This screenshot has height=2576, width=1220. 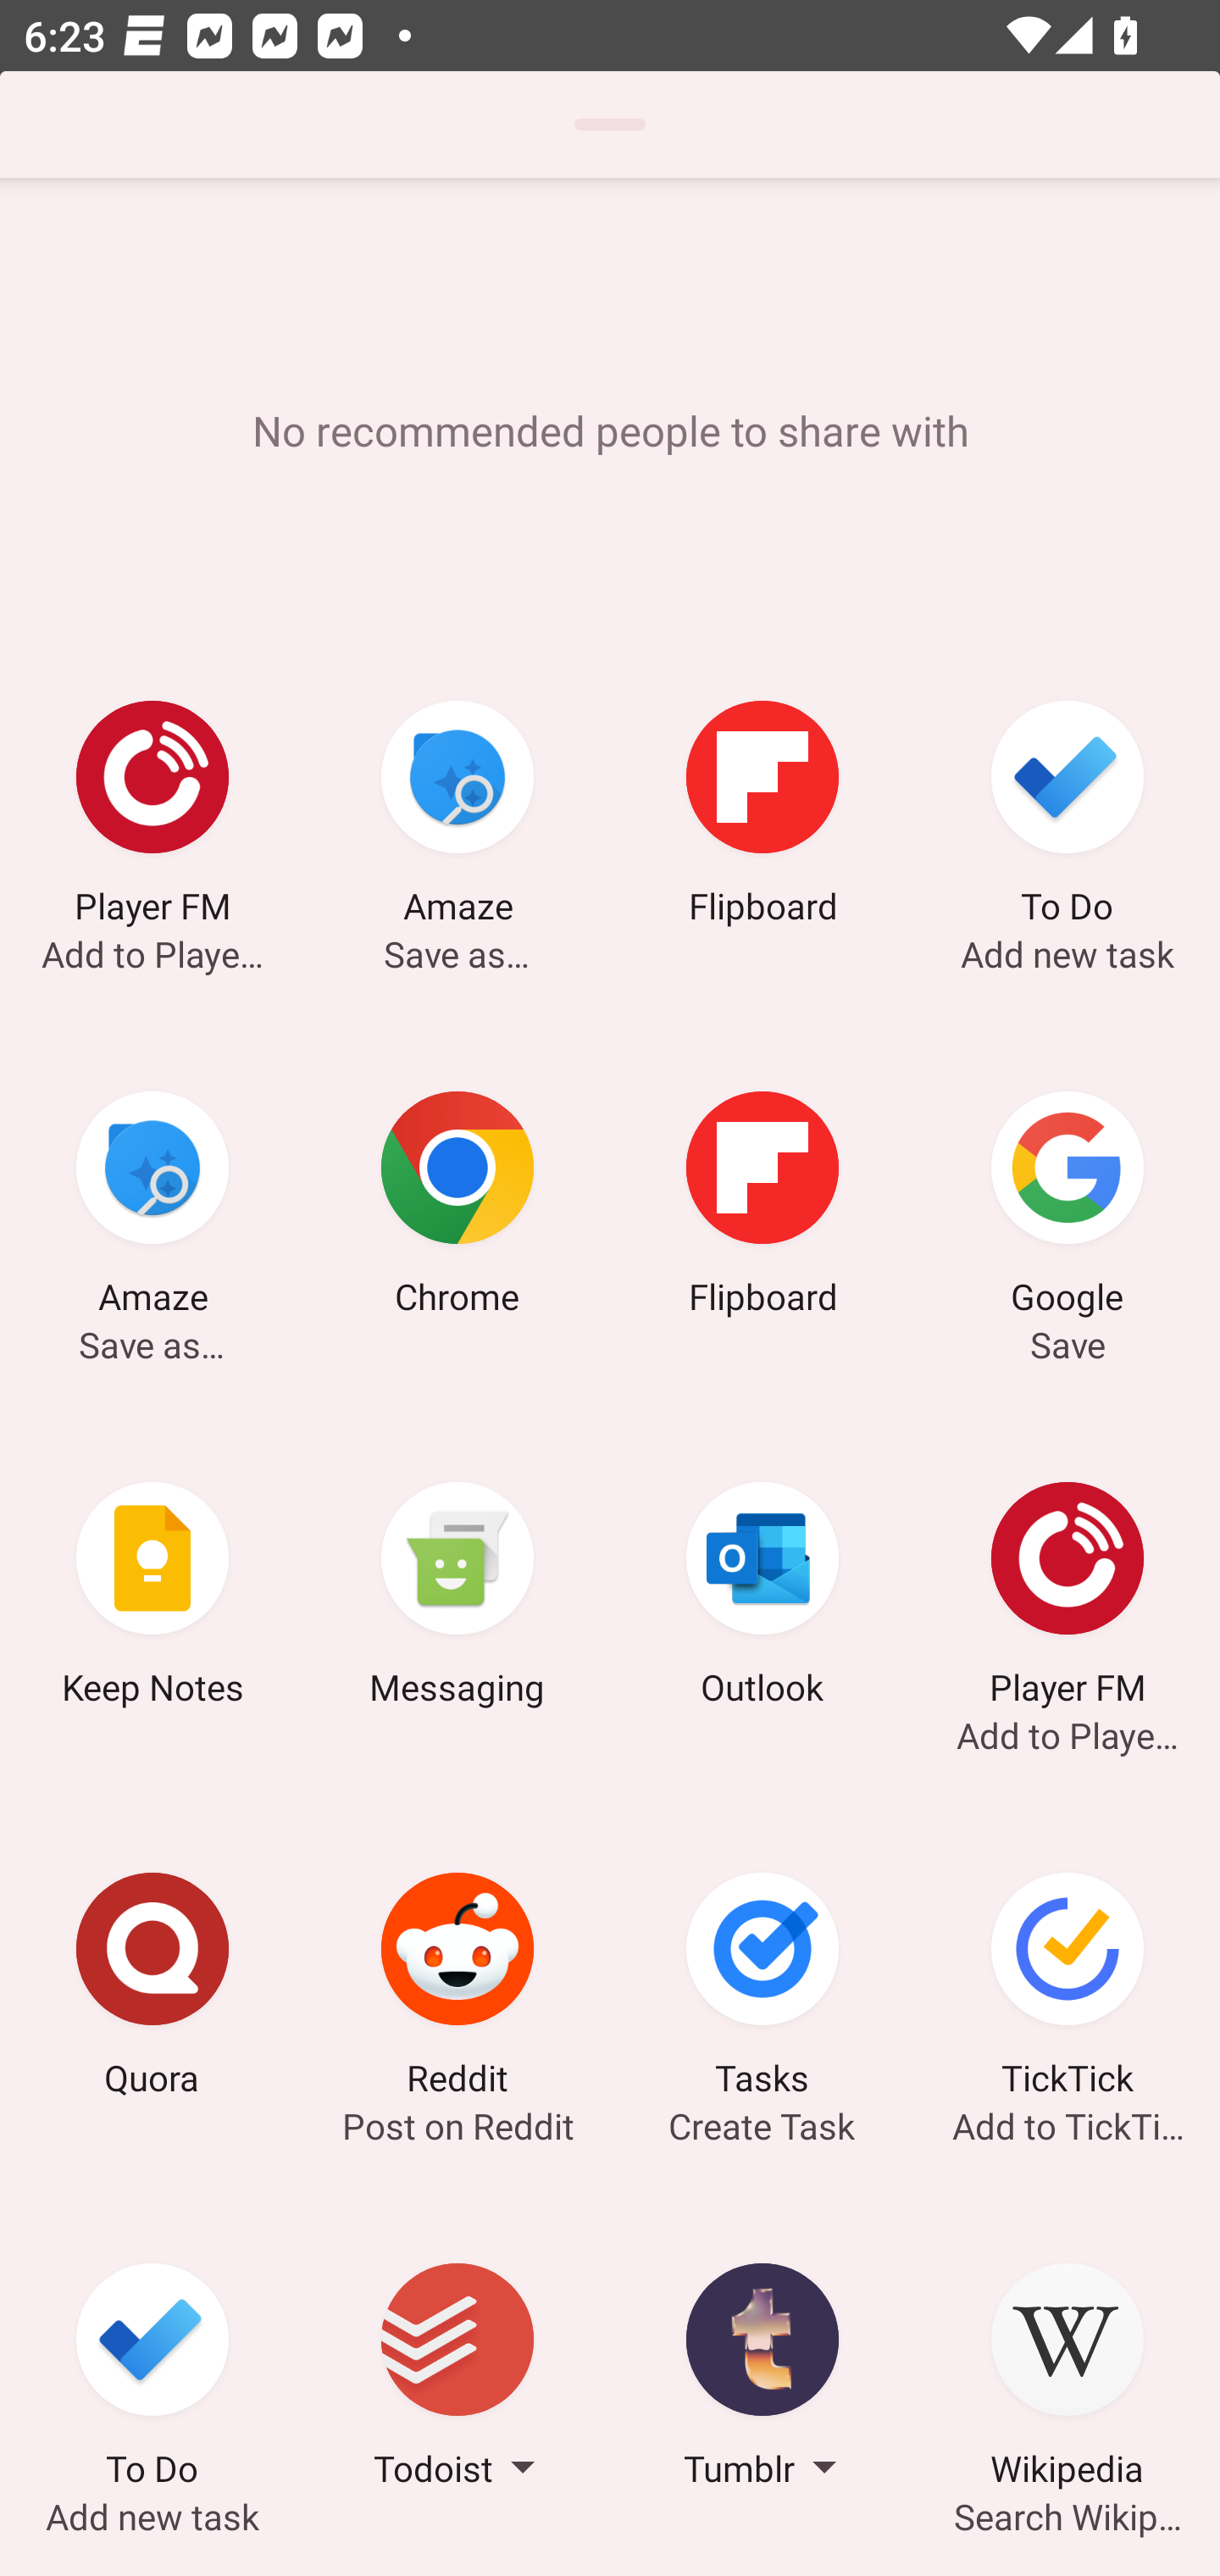 What do you see at coordinates (457, 1599) in the screenshot?
I see `Messaging` at bounding box center [457, 1599].